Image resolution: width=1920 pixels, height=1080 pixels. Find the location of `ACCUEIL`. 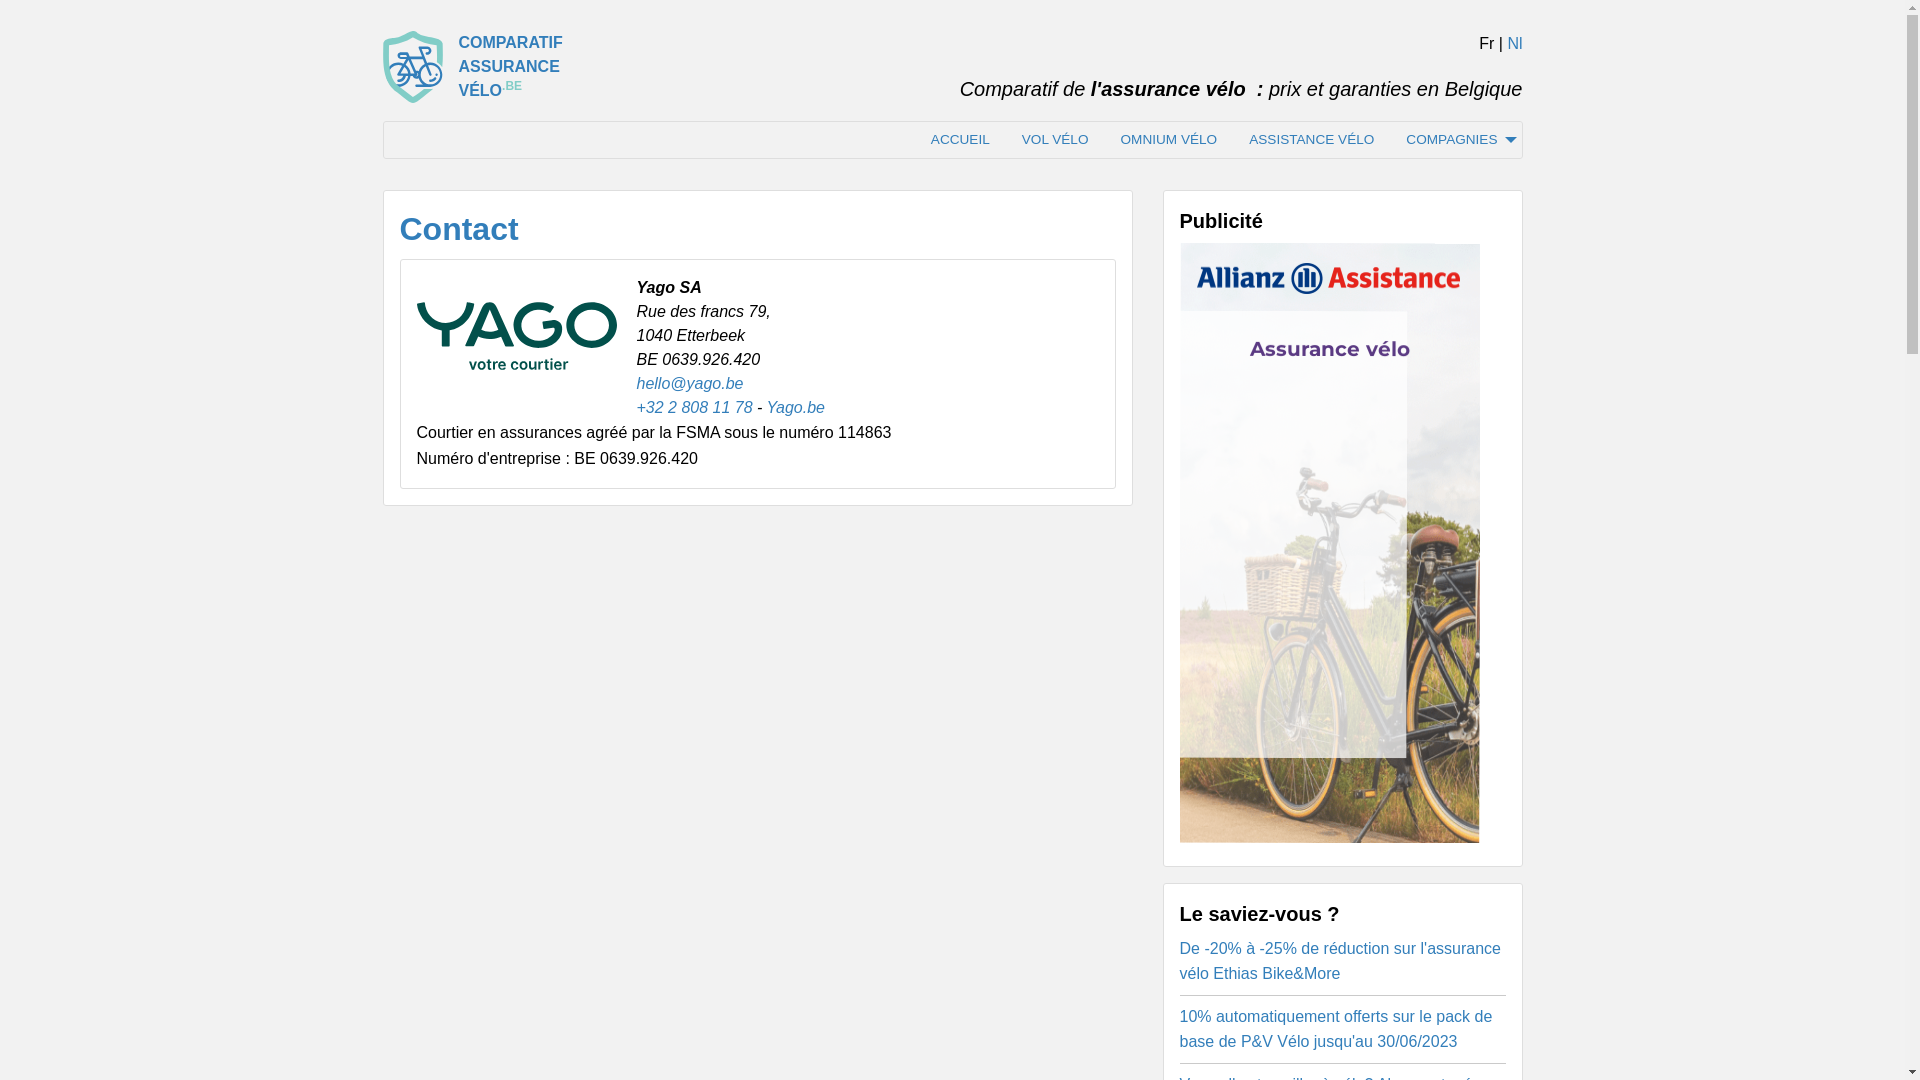

ACCUEIL is located at coordinates (960, 140).